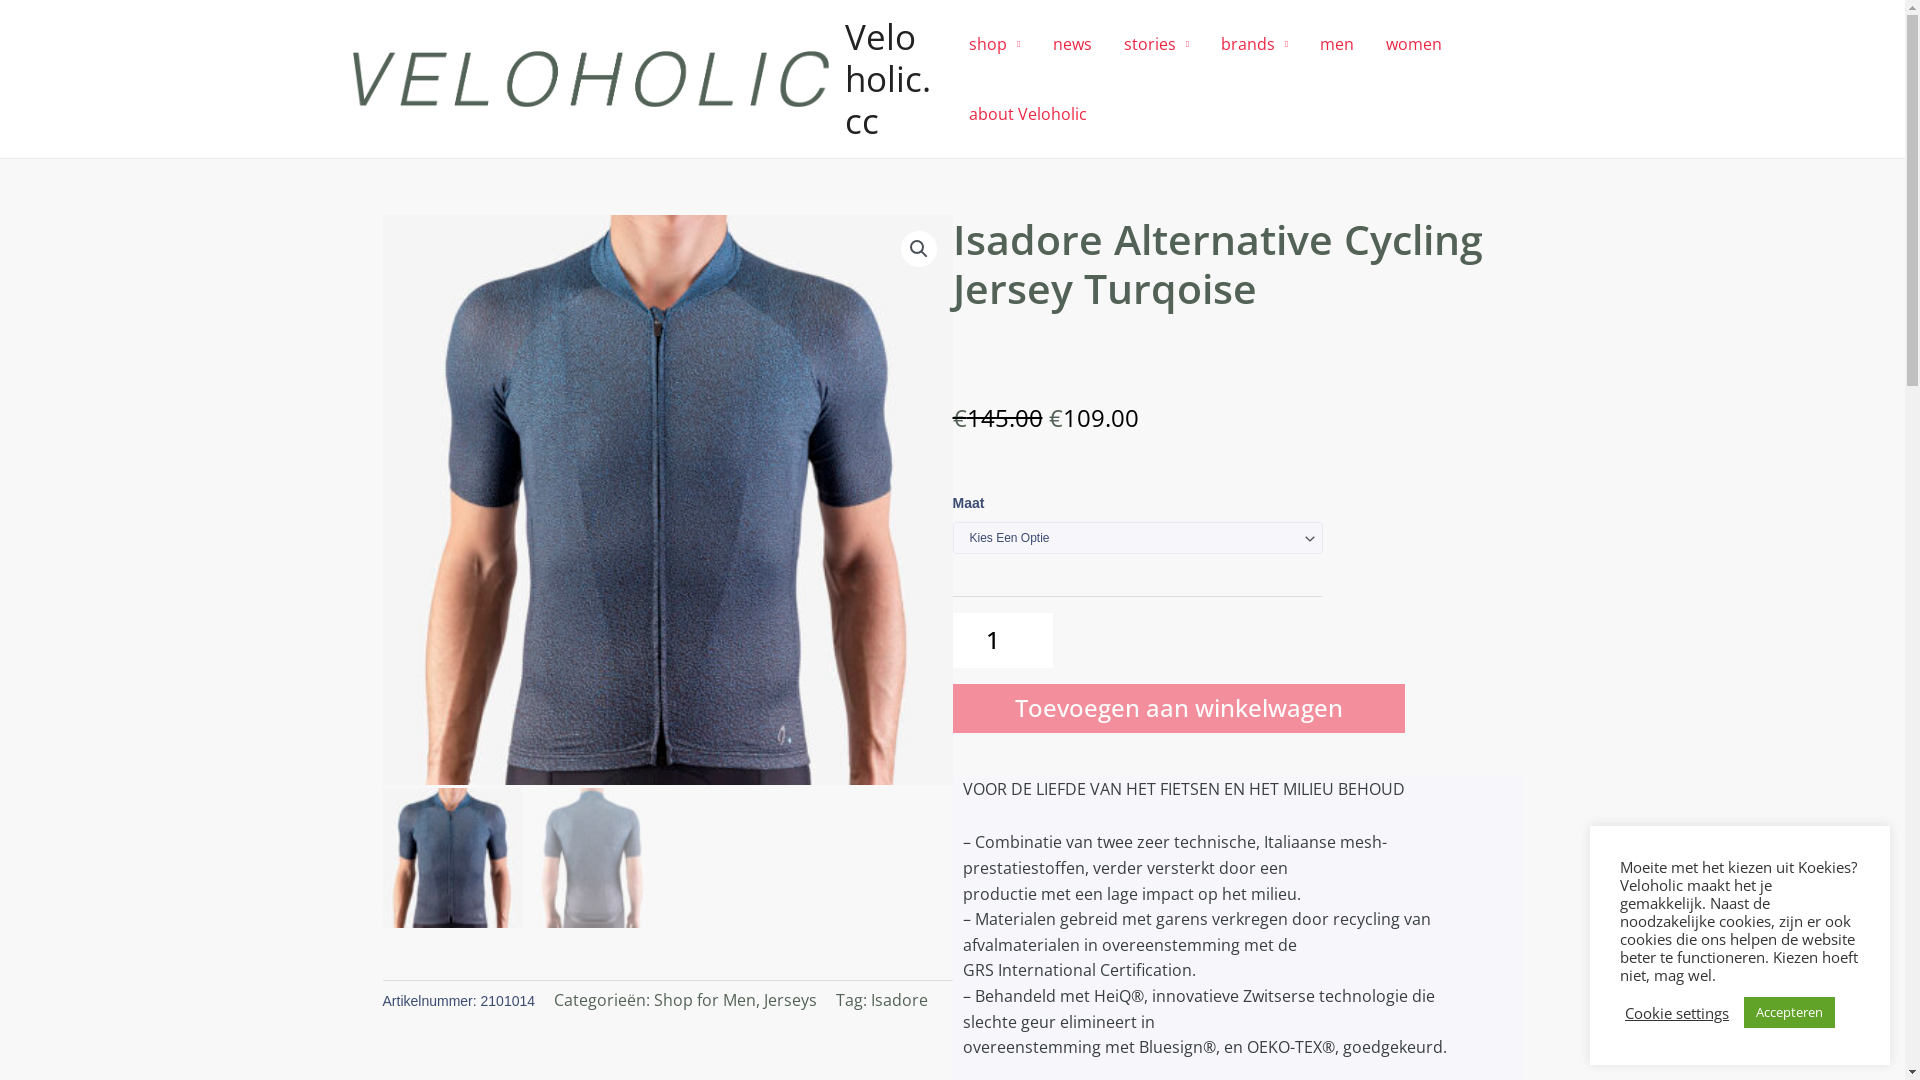  What do you see at coordinates (1156, 44) in the screenshot?
I see `stories` at bounding box center [1156, 44].